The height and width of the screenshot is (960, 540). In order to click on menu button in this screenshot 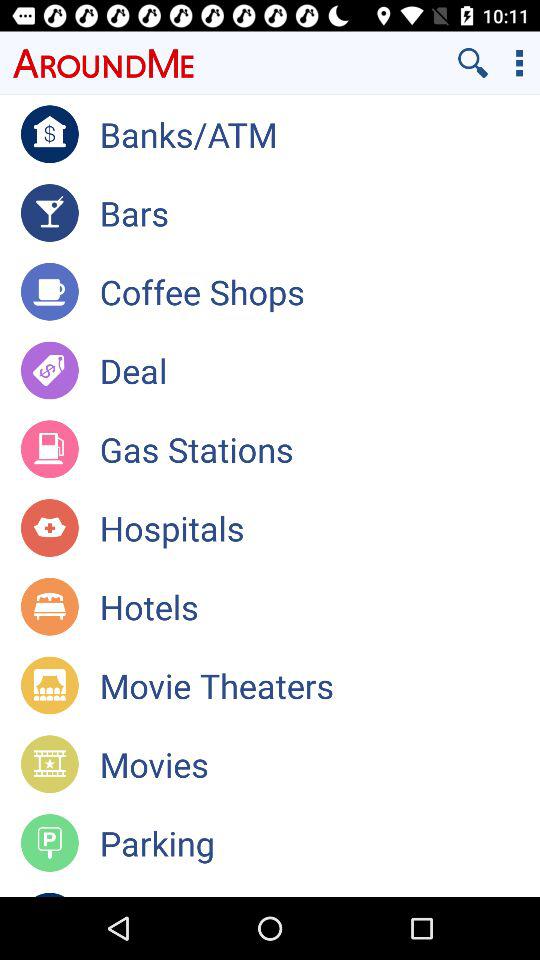, I will do `click(520, 62)`.